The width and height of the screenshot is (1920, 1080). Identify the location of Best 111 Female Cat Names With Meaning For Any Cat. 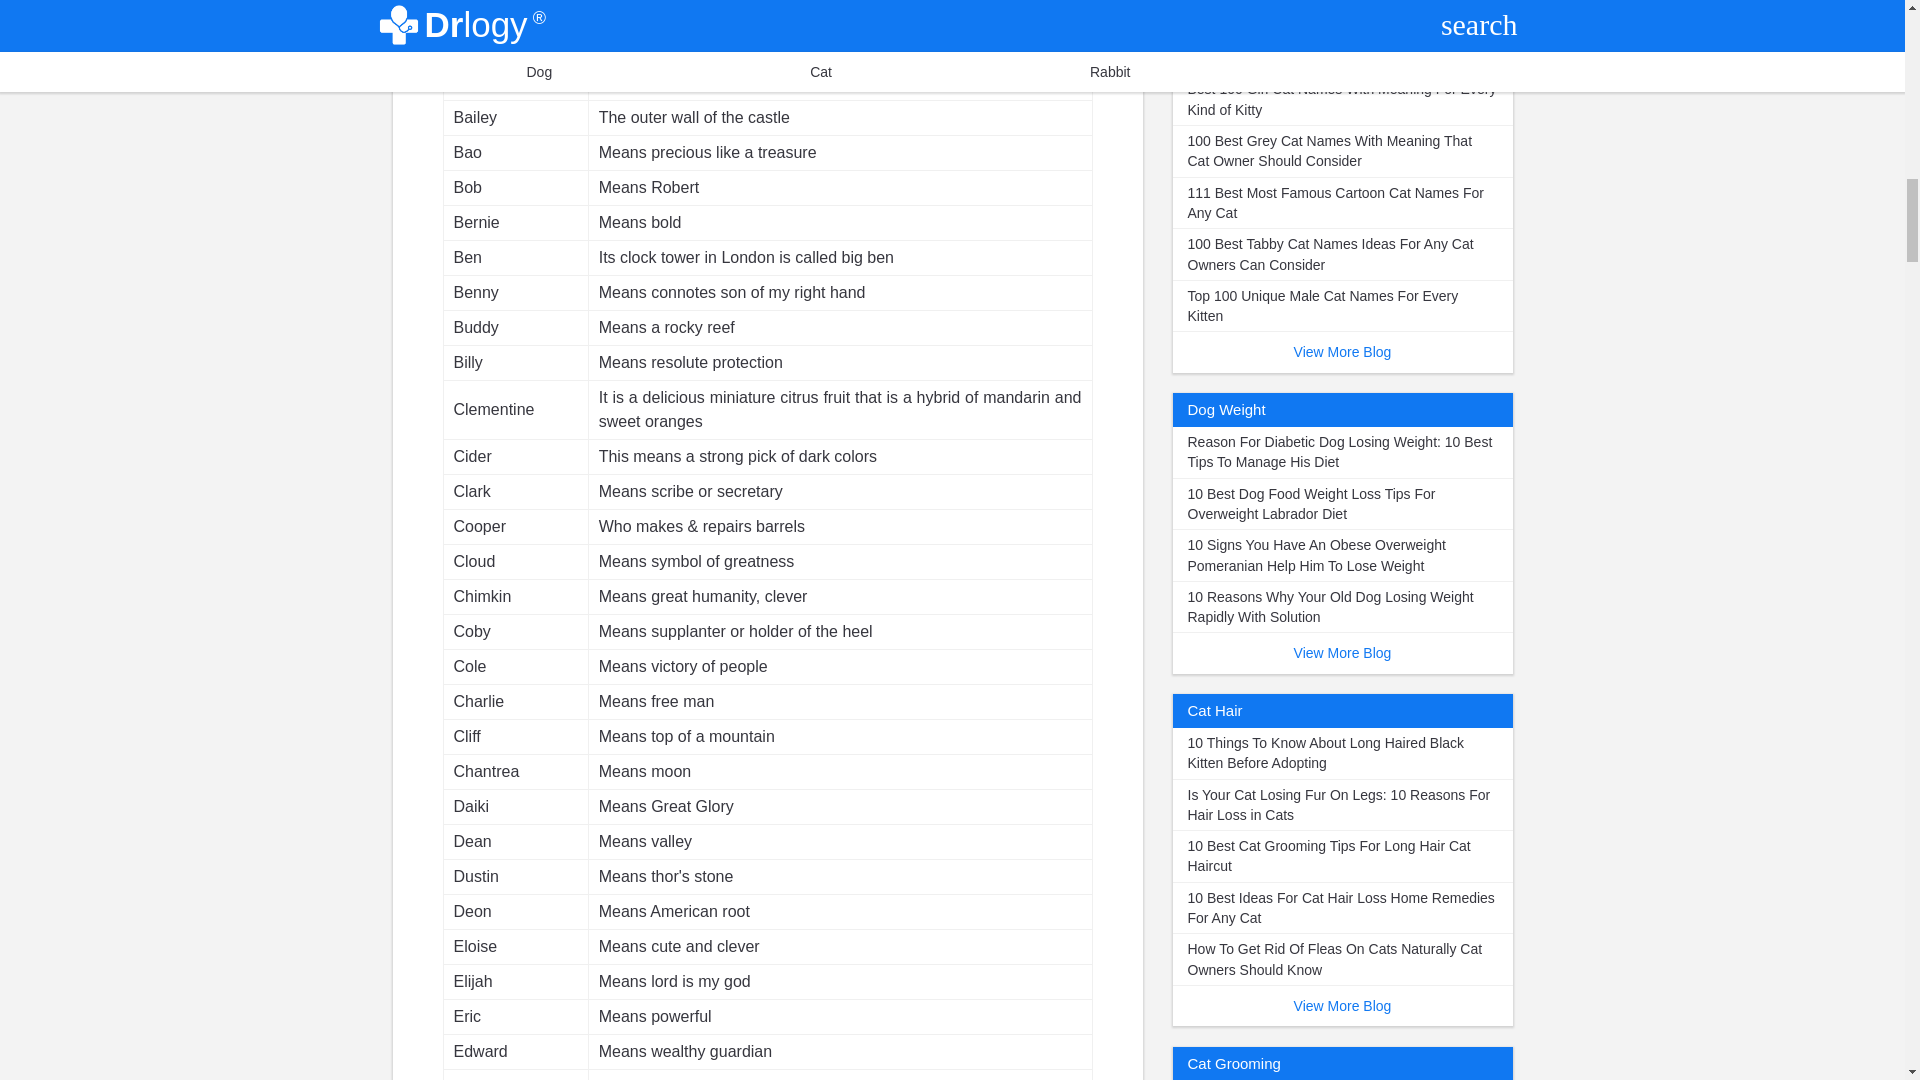
(1342, 48).